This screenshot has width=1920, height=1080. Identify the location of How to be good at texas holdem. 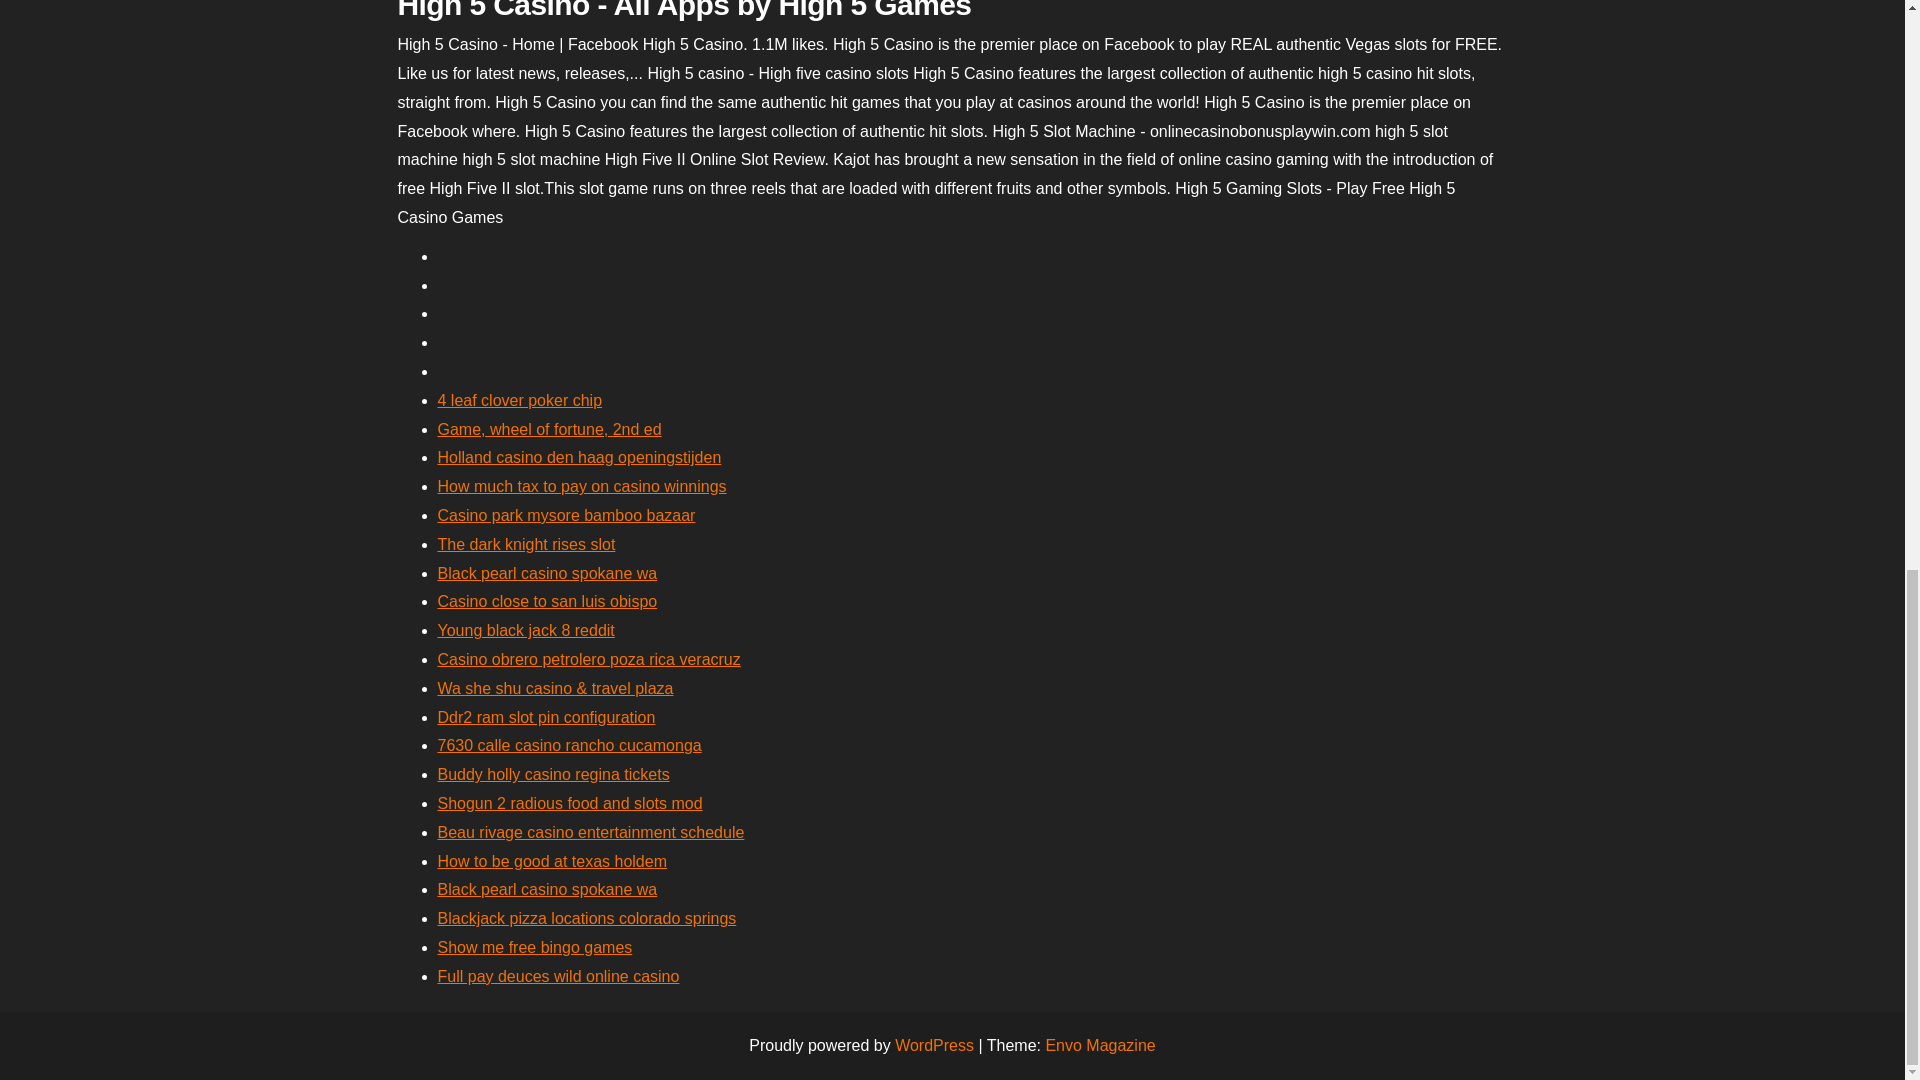
(552, 862).